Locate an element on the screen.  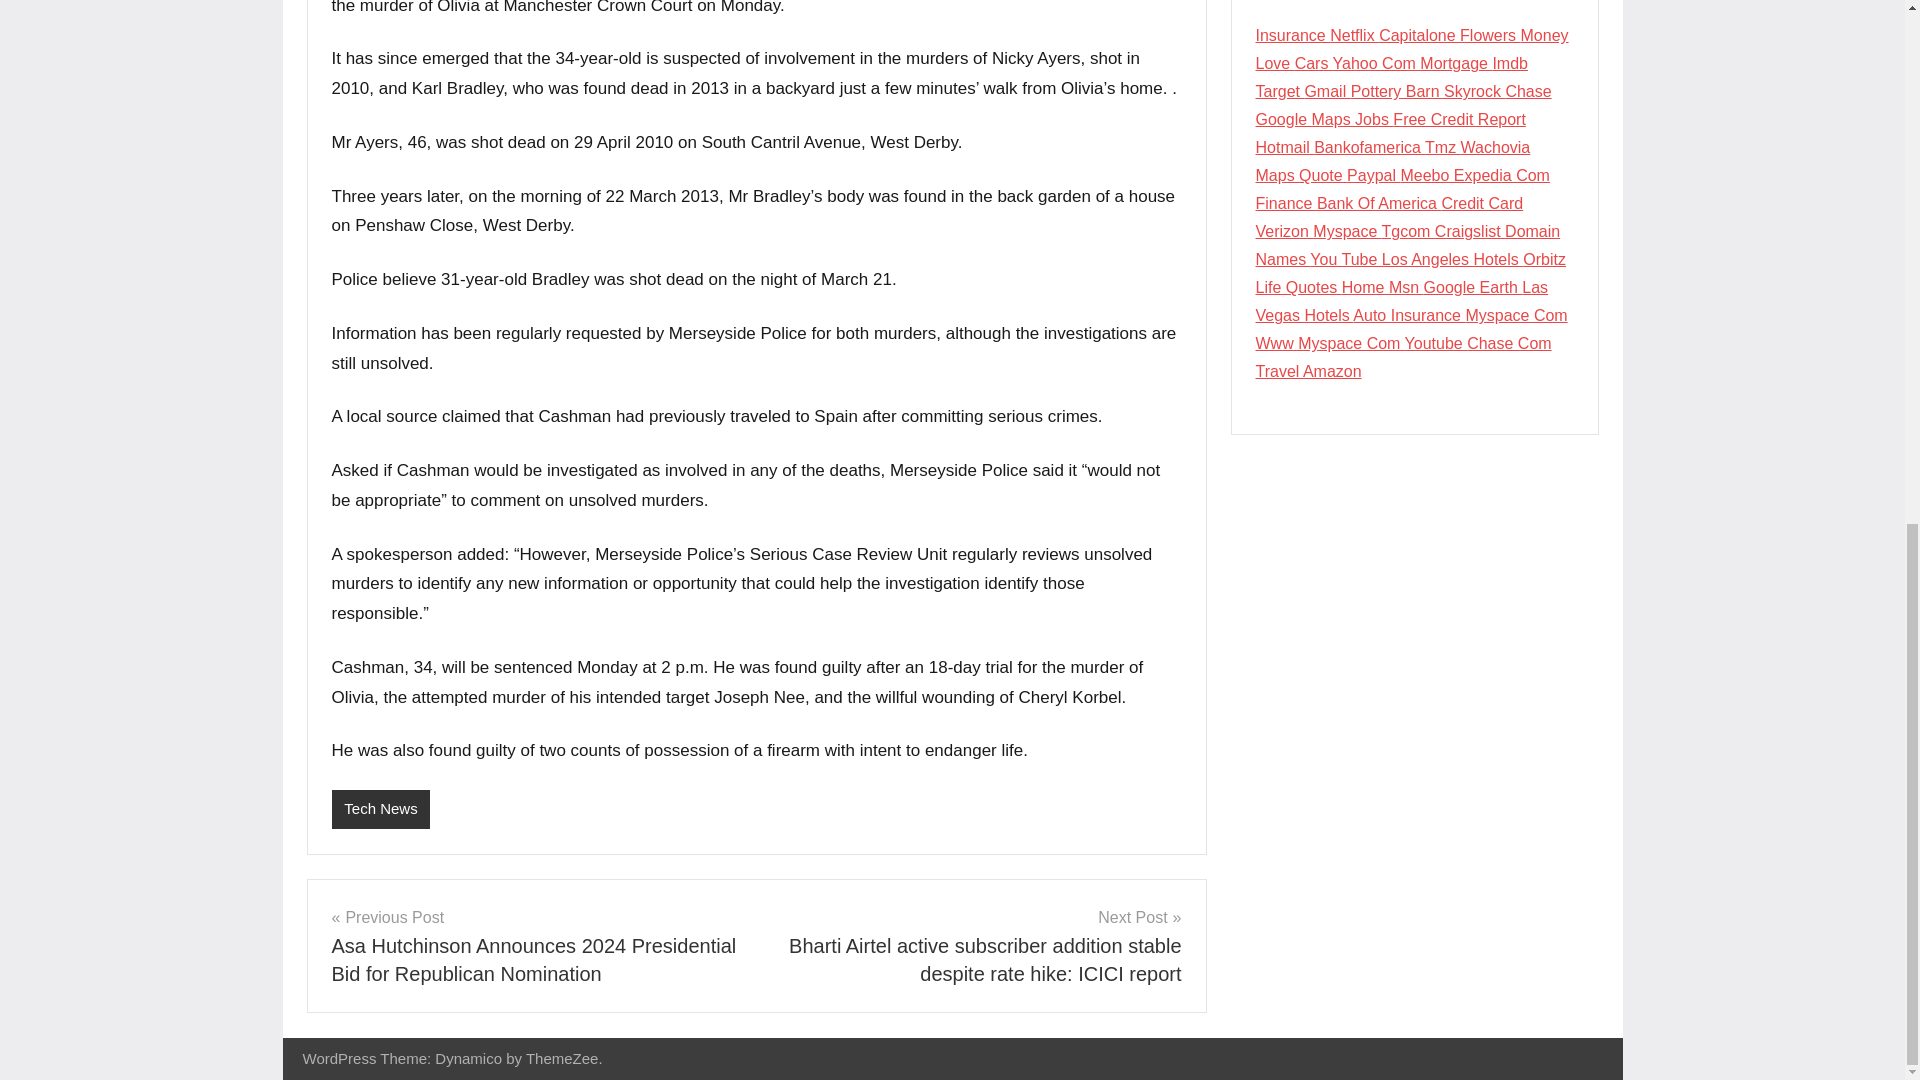
Cars is located at coordinates (1313, 64).